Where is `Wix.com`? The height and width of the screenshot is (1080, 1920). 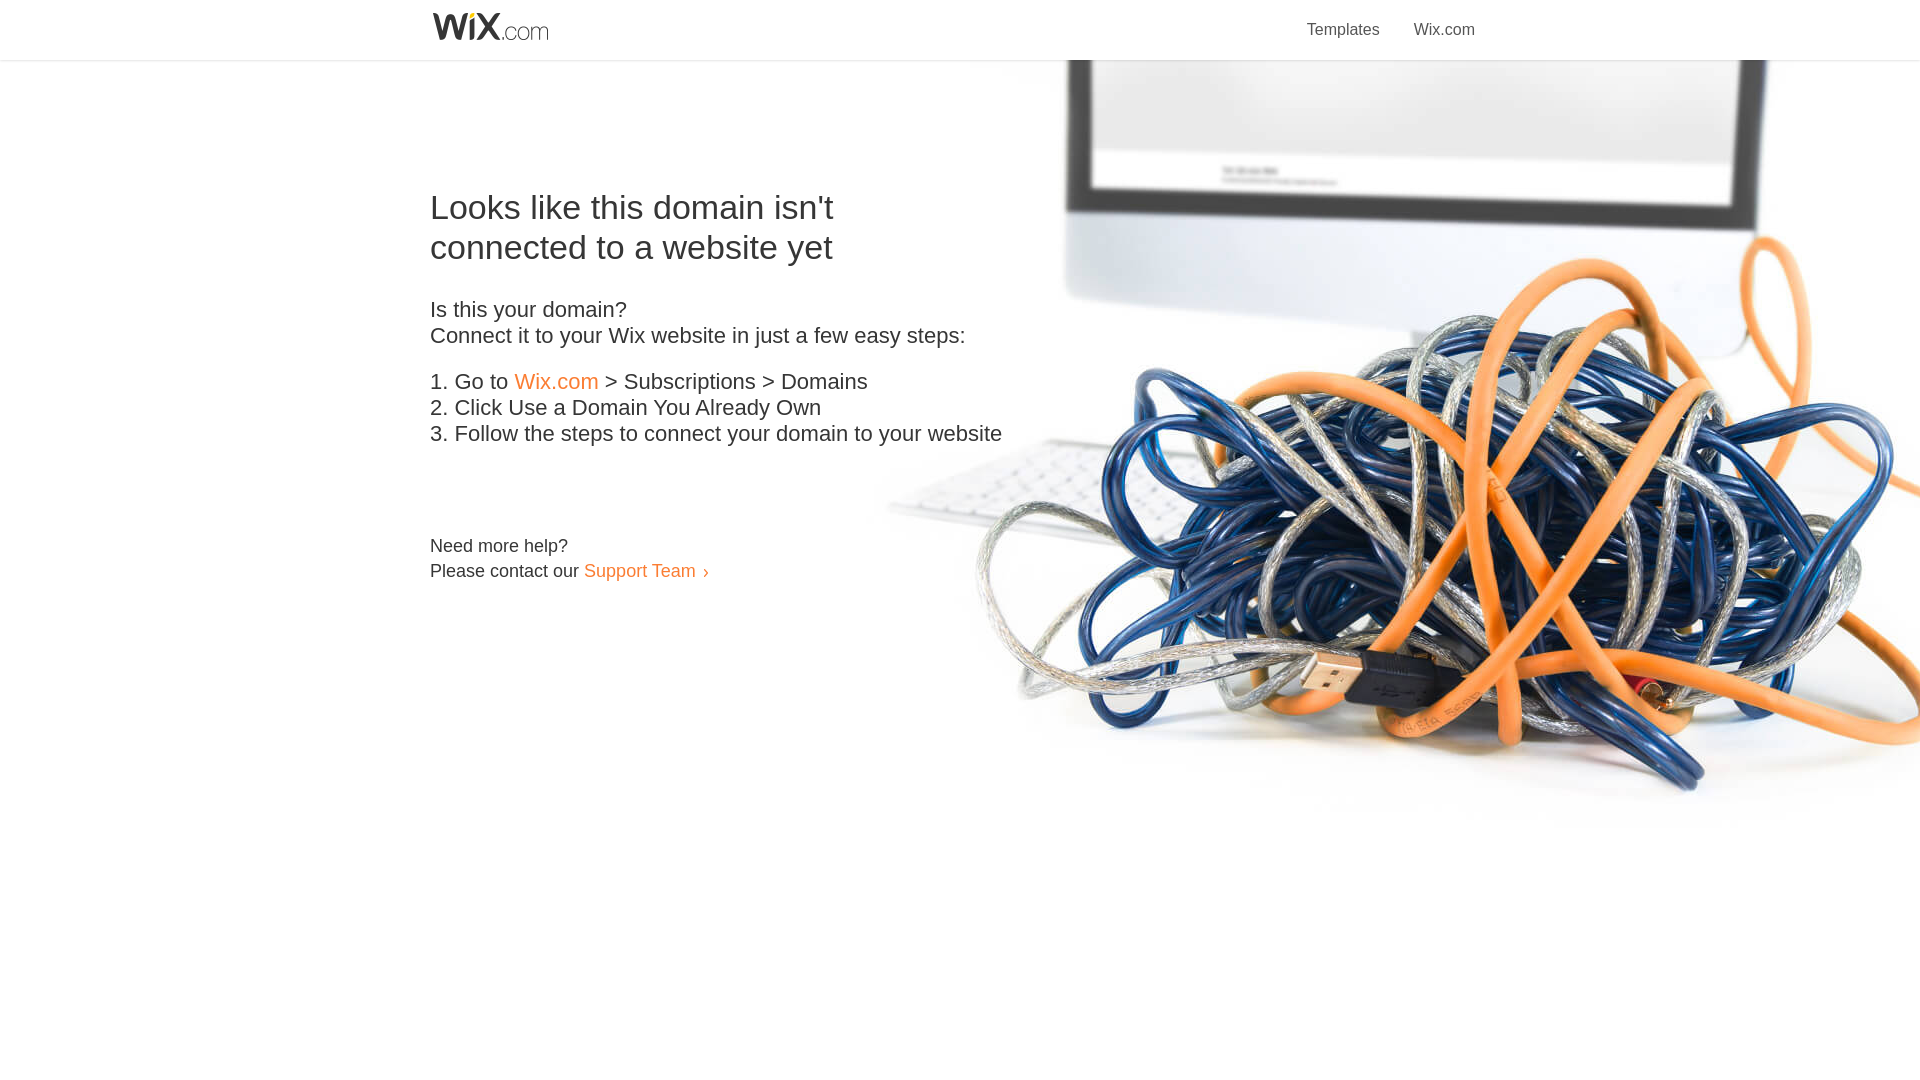
Wix.com is located at coordinates (1444, 18).